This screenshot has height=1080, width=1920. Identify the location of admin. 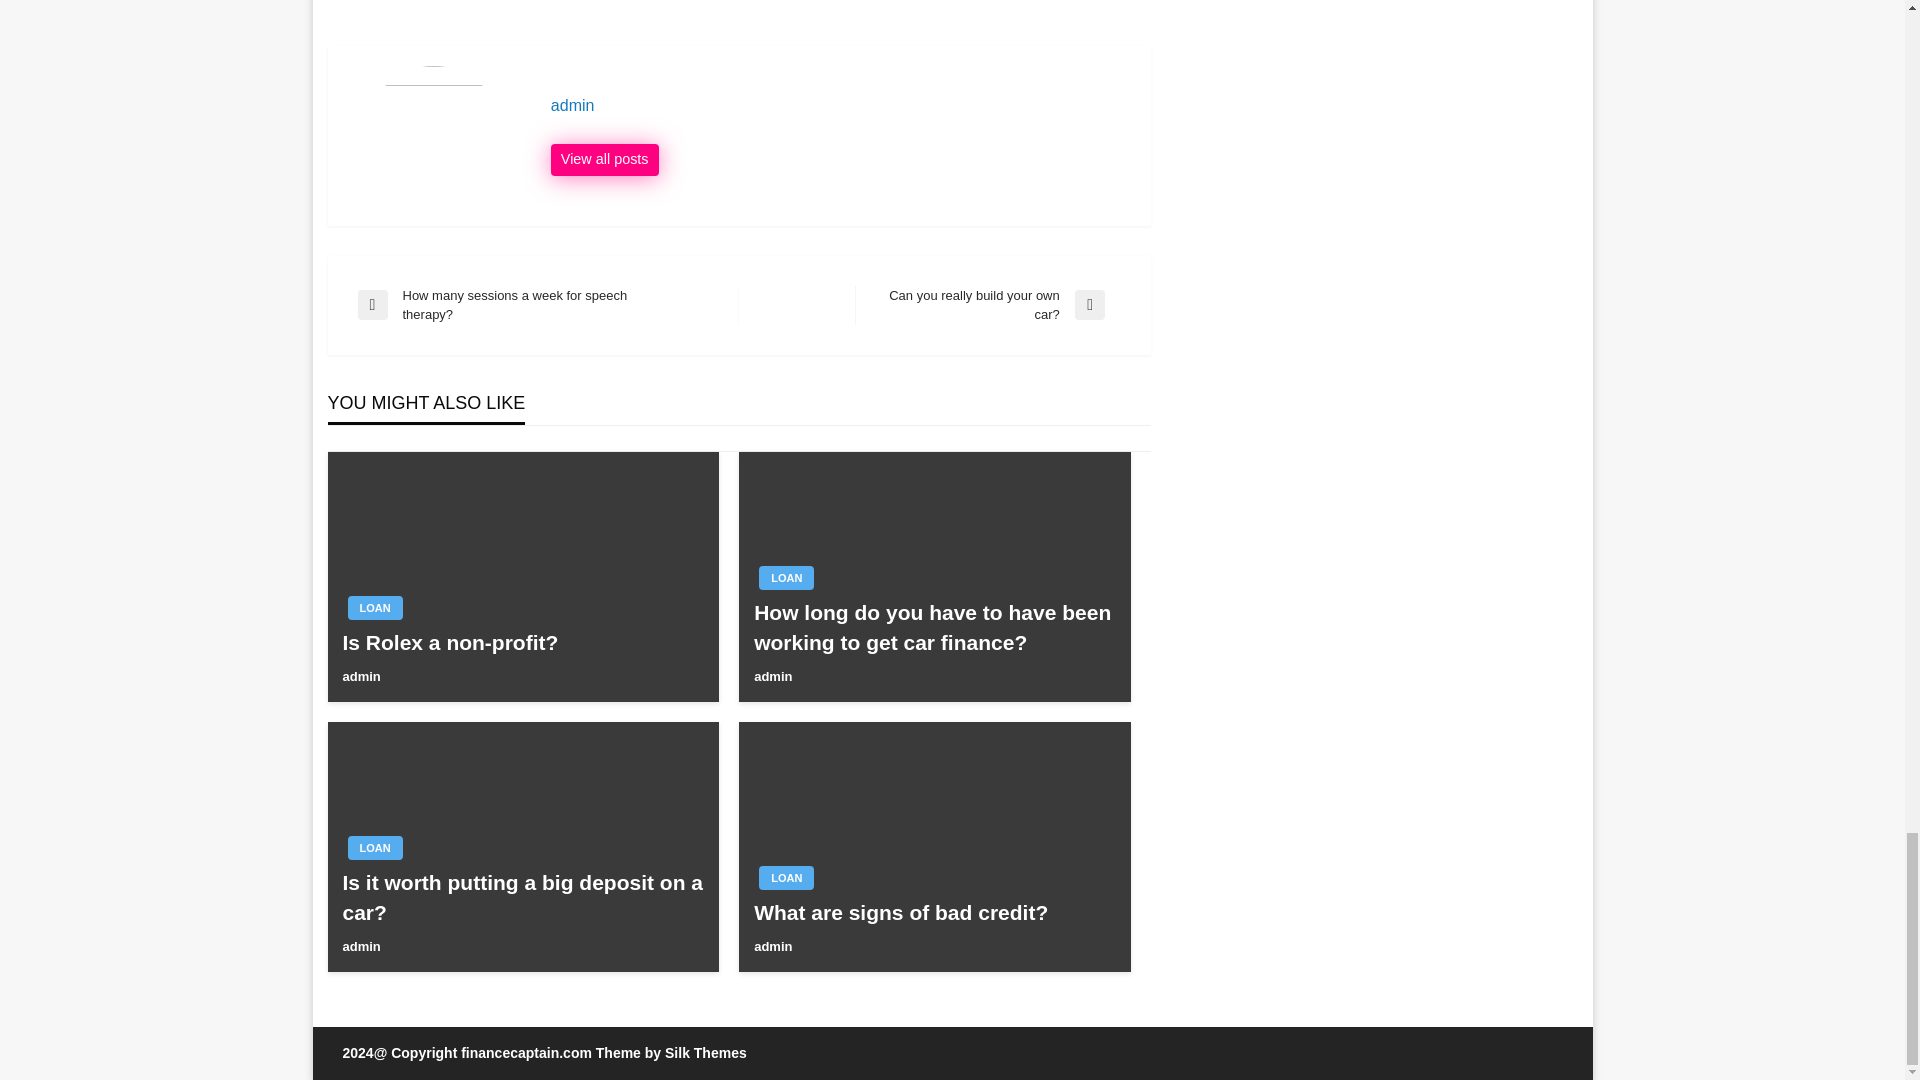
(840, 106).